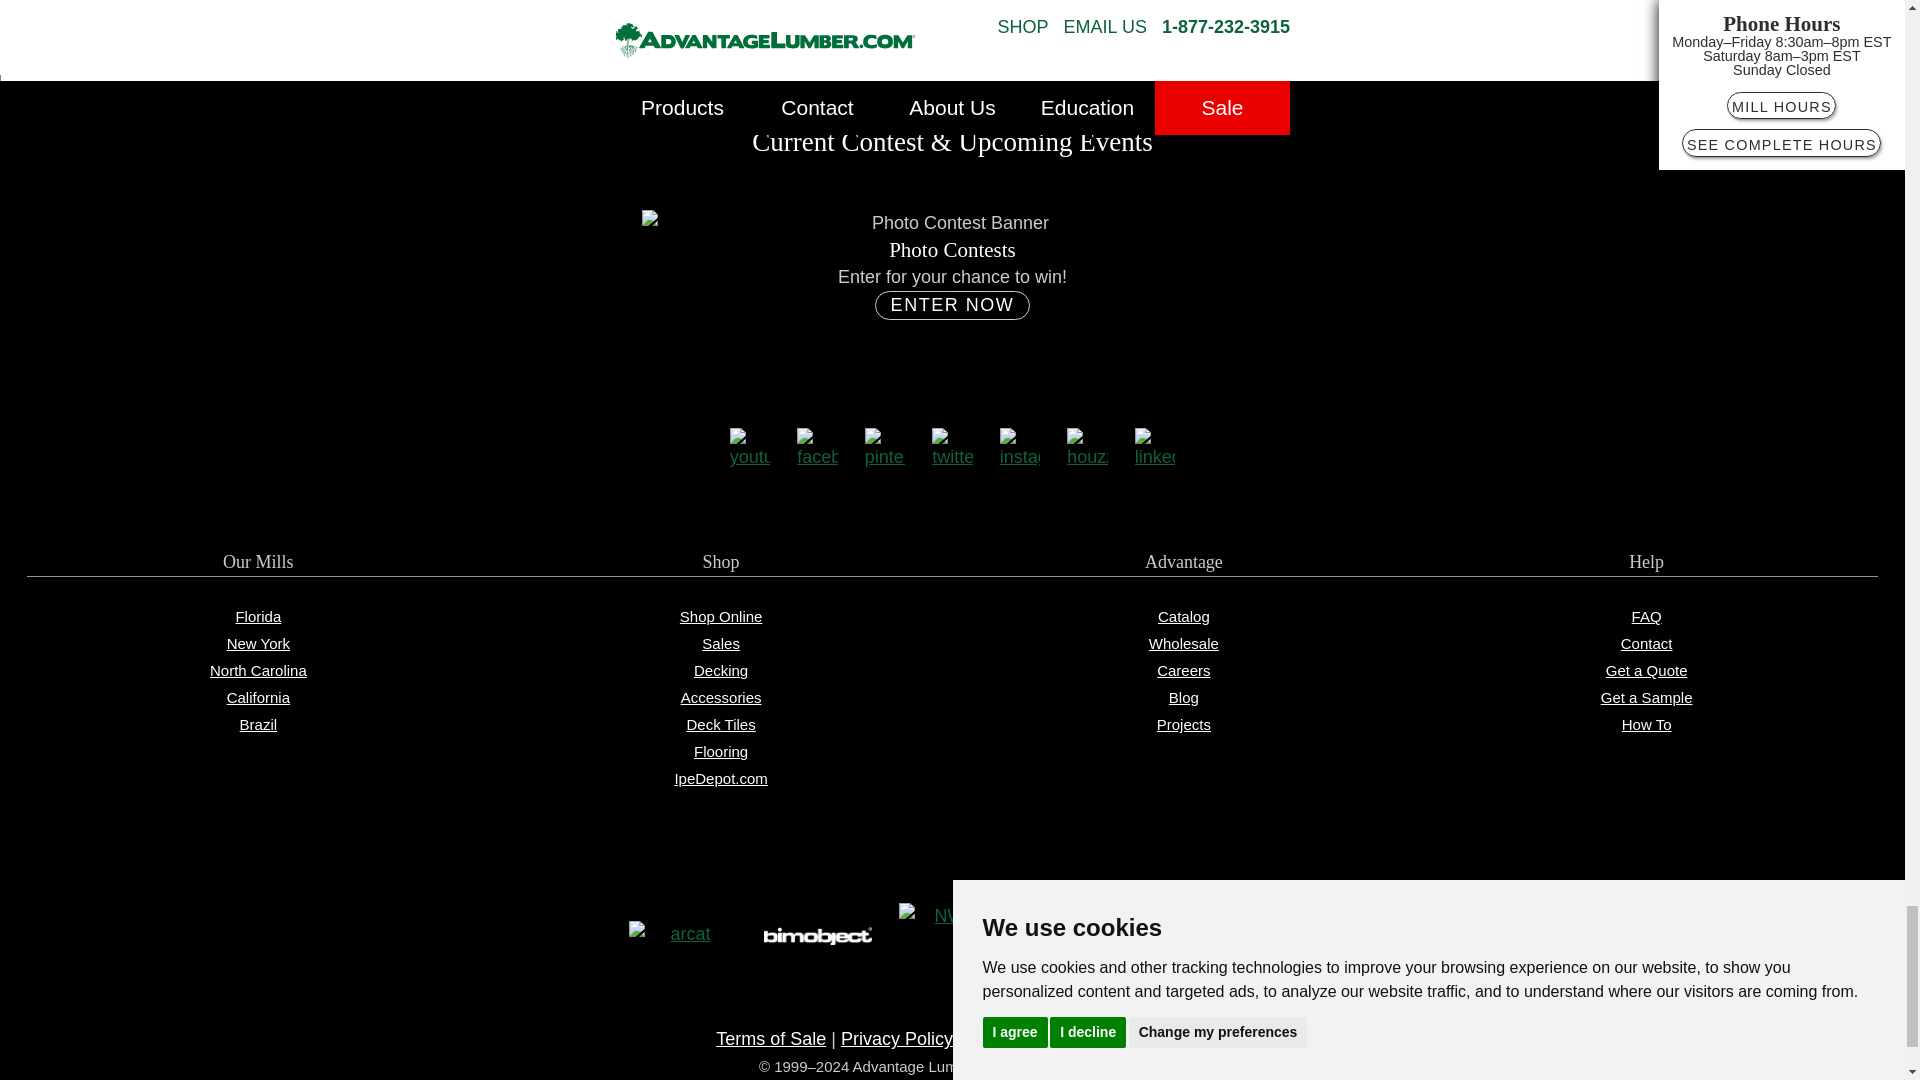 The image size is (1920, 1080). What do you see at coordinates (1222, 935) in the screenshot?
I see `NADRA` at bounding box center [1222, 935].